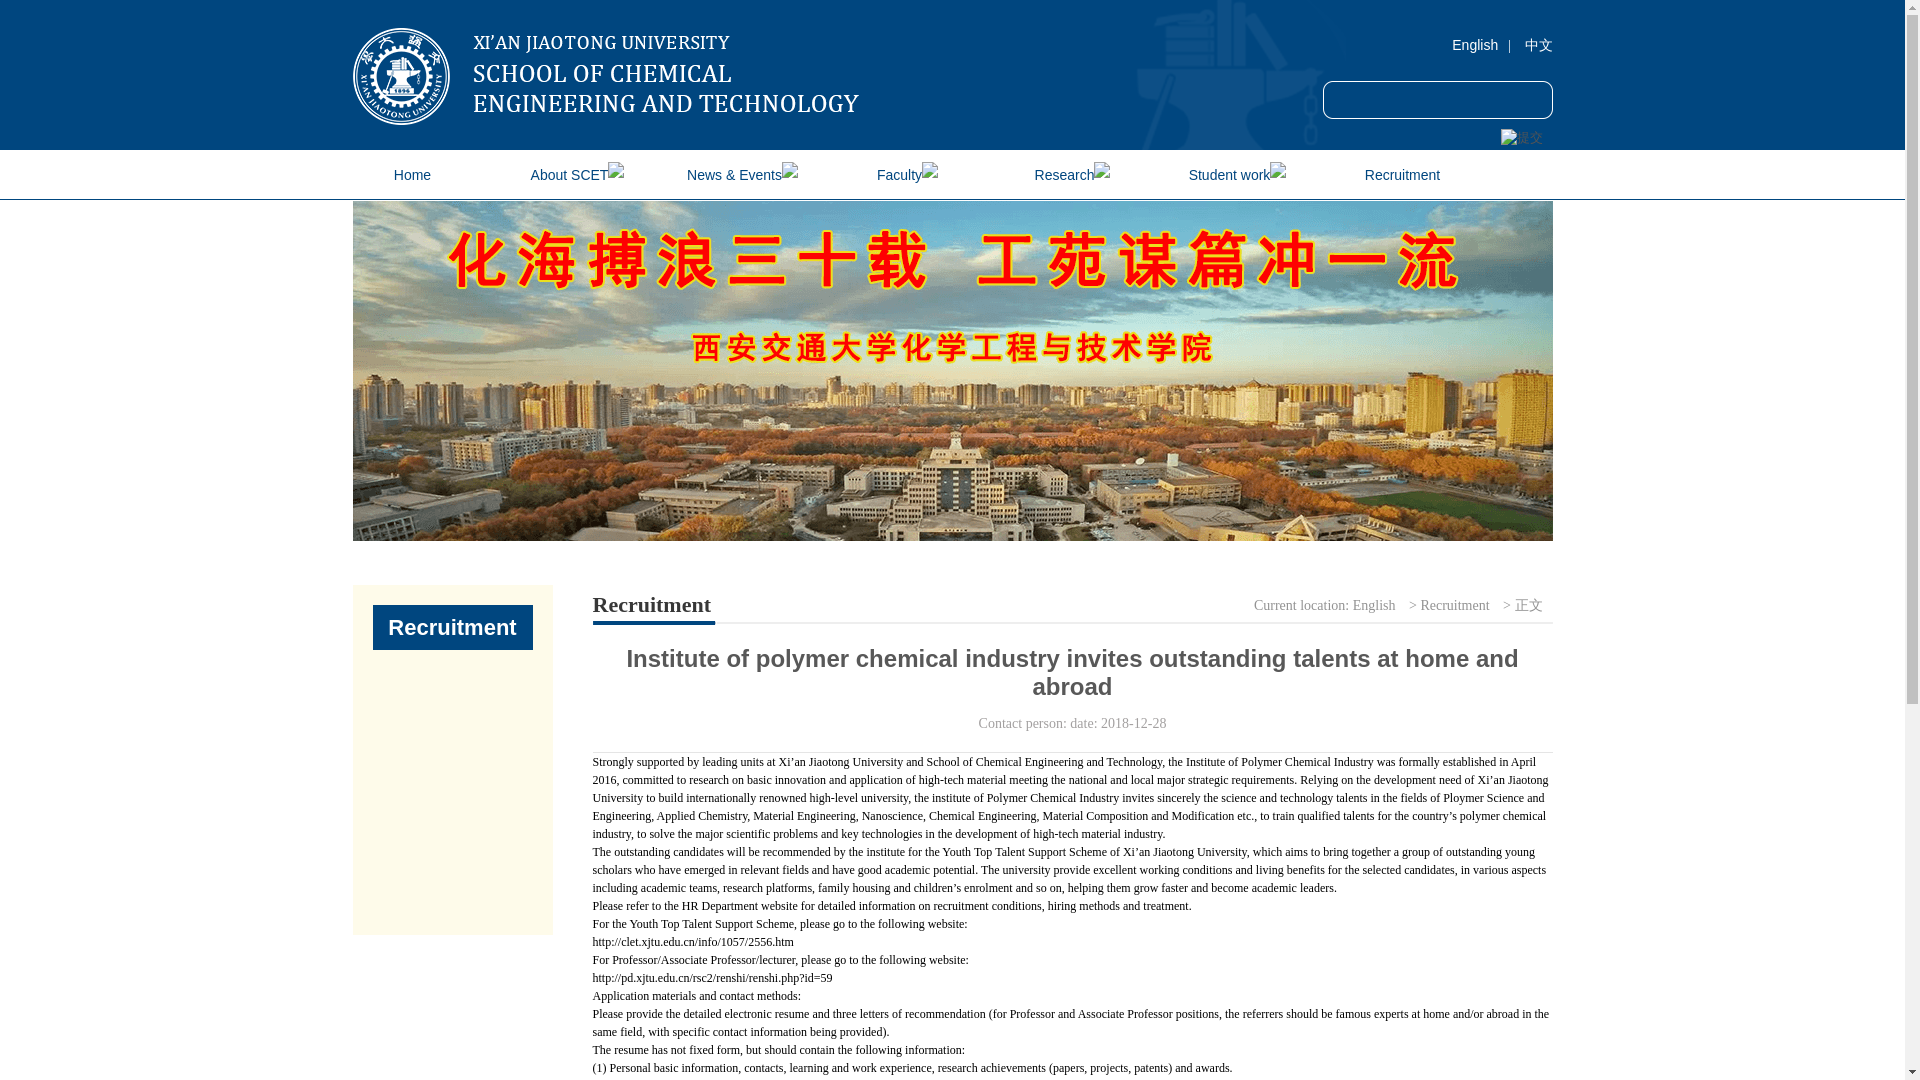  Describe the element at coordinates (412, 174) in the screenshot. I see `Home` at that location.